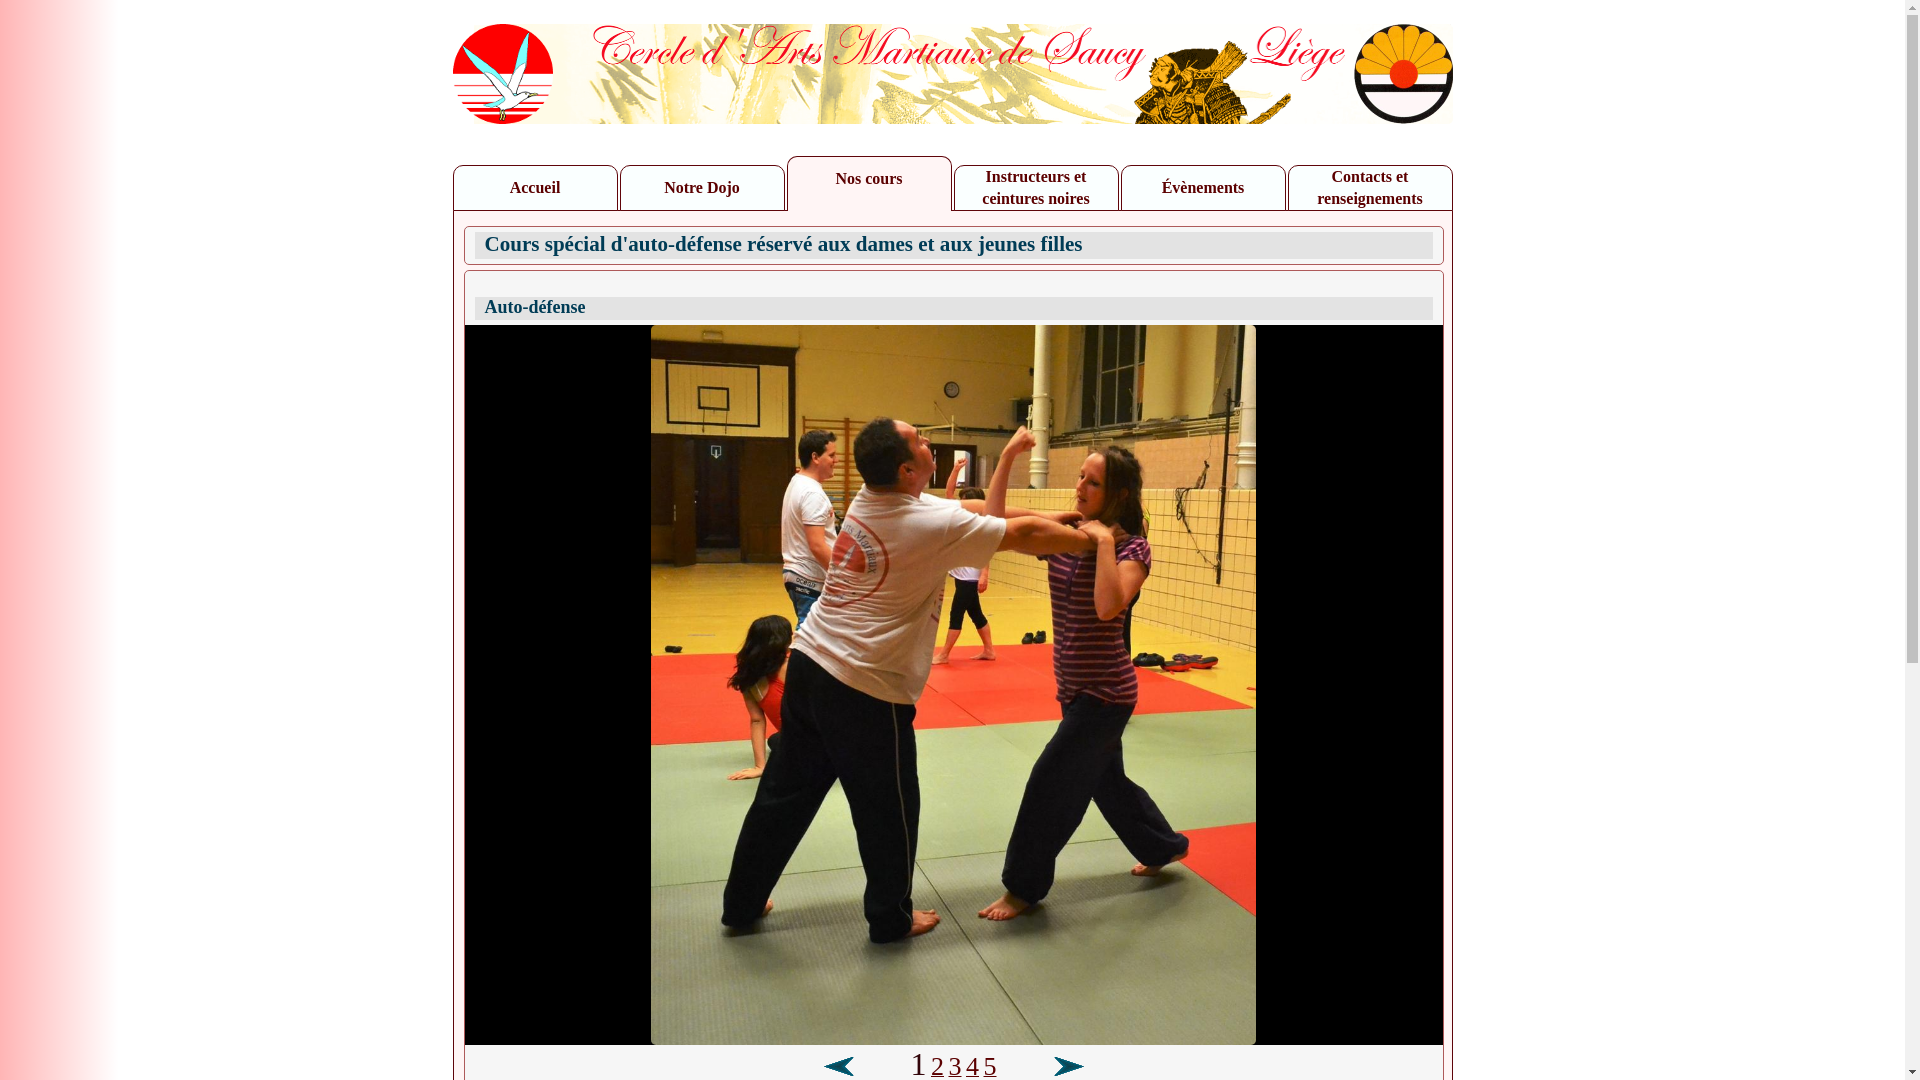 The image size is (1920, 1080). Describe the element at coordinates (1036, 188) in the screenshot. I see `Instructeurs et
ceintures noires` at that location.